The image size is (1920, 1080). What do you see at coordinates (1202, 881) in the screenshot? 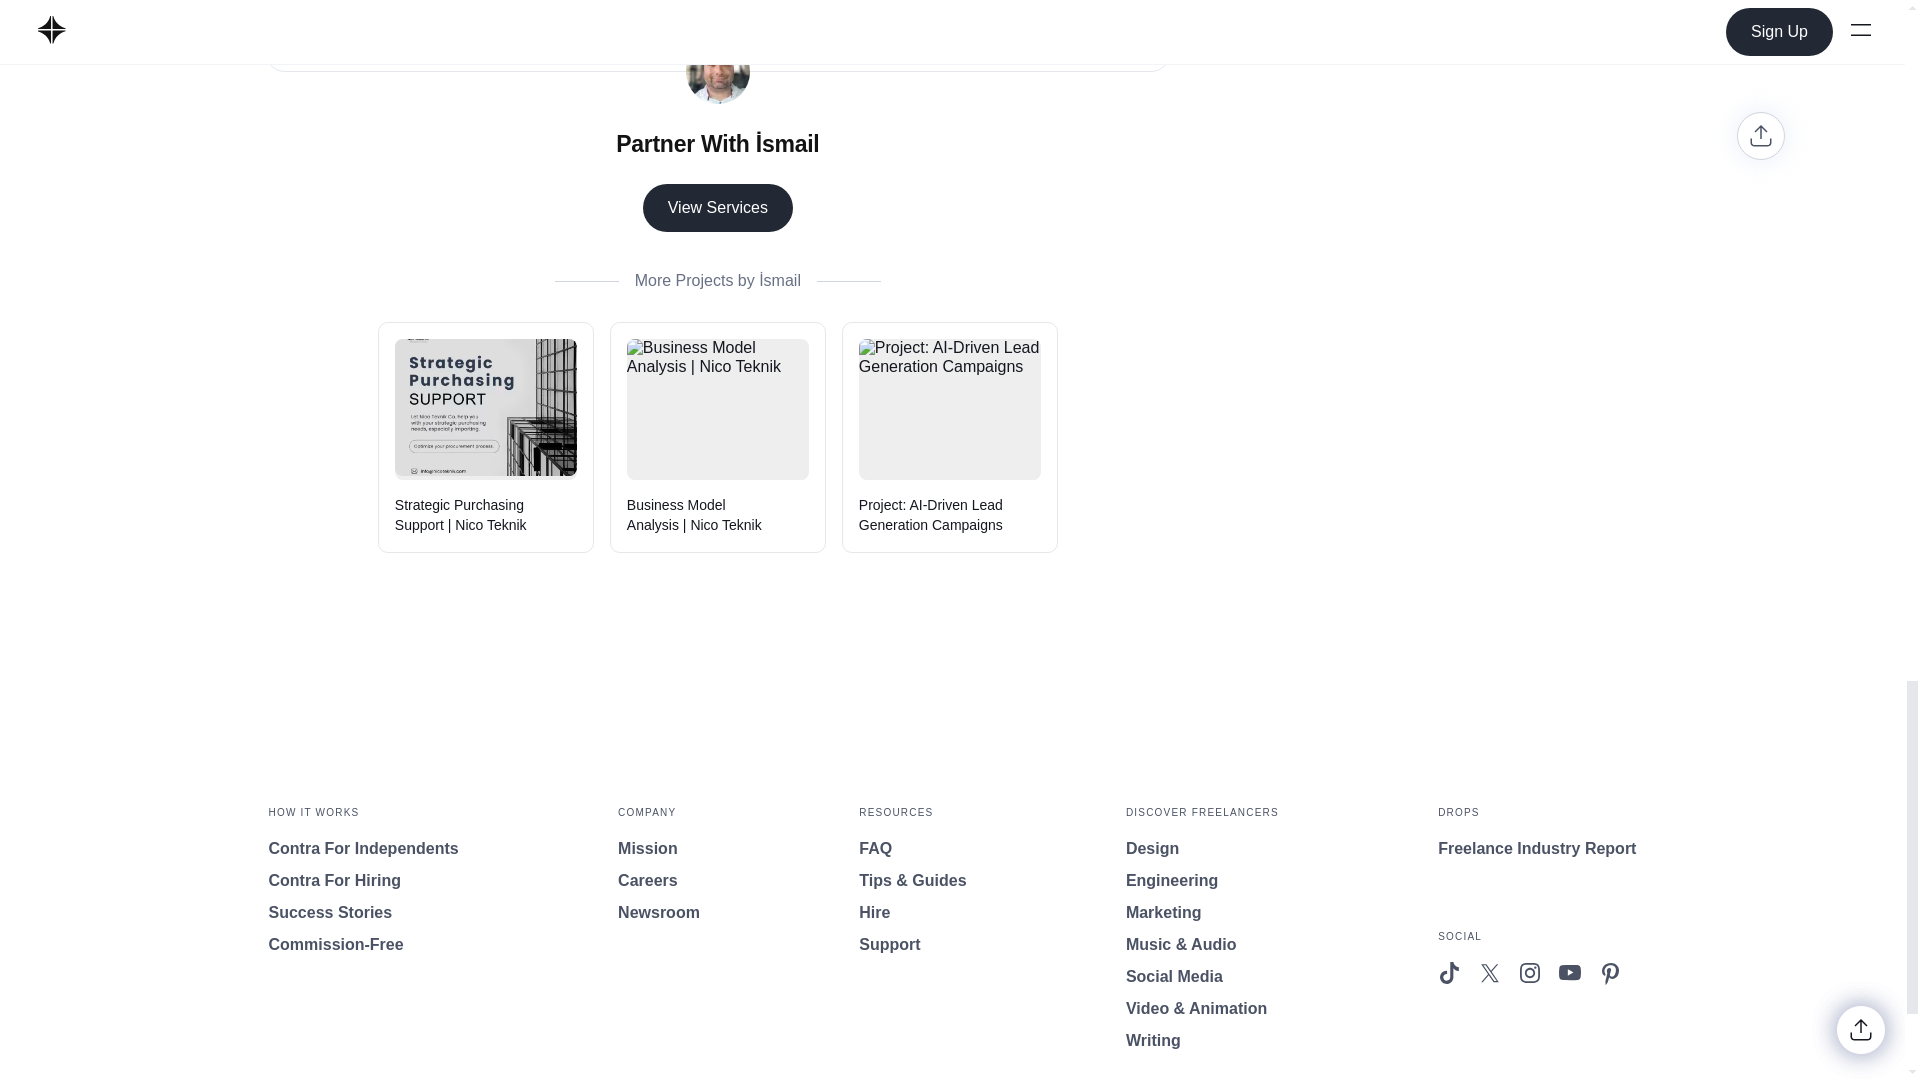
I see `Engineering` at bounding box center [1202, 881].